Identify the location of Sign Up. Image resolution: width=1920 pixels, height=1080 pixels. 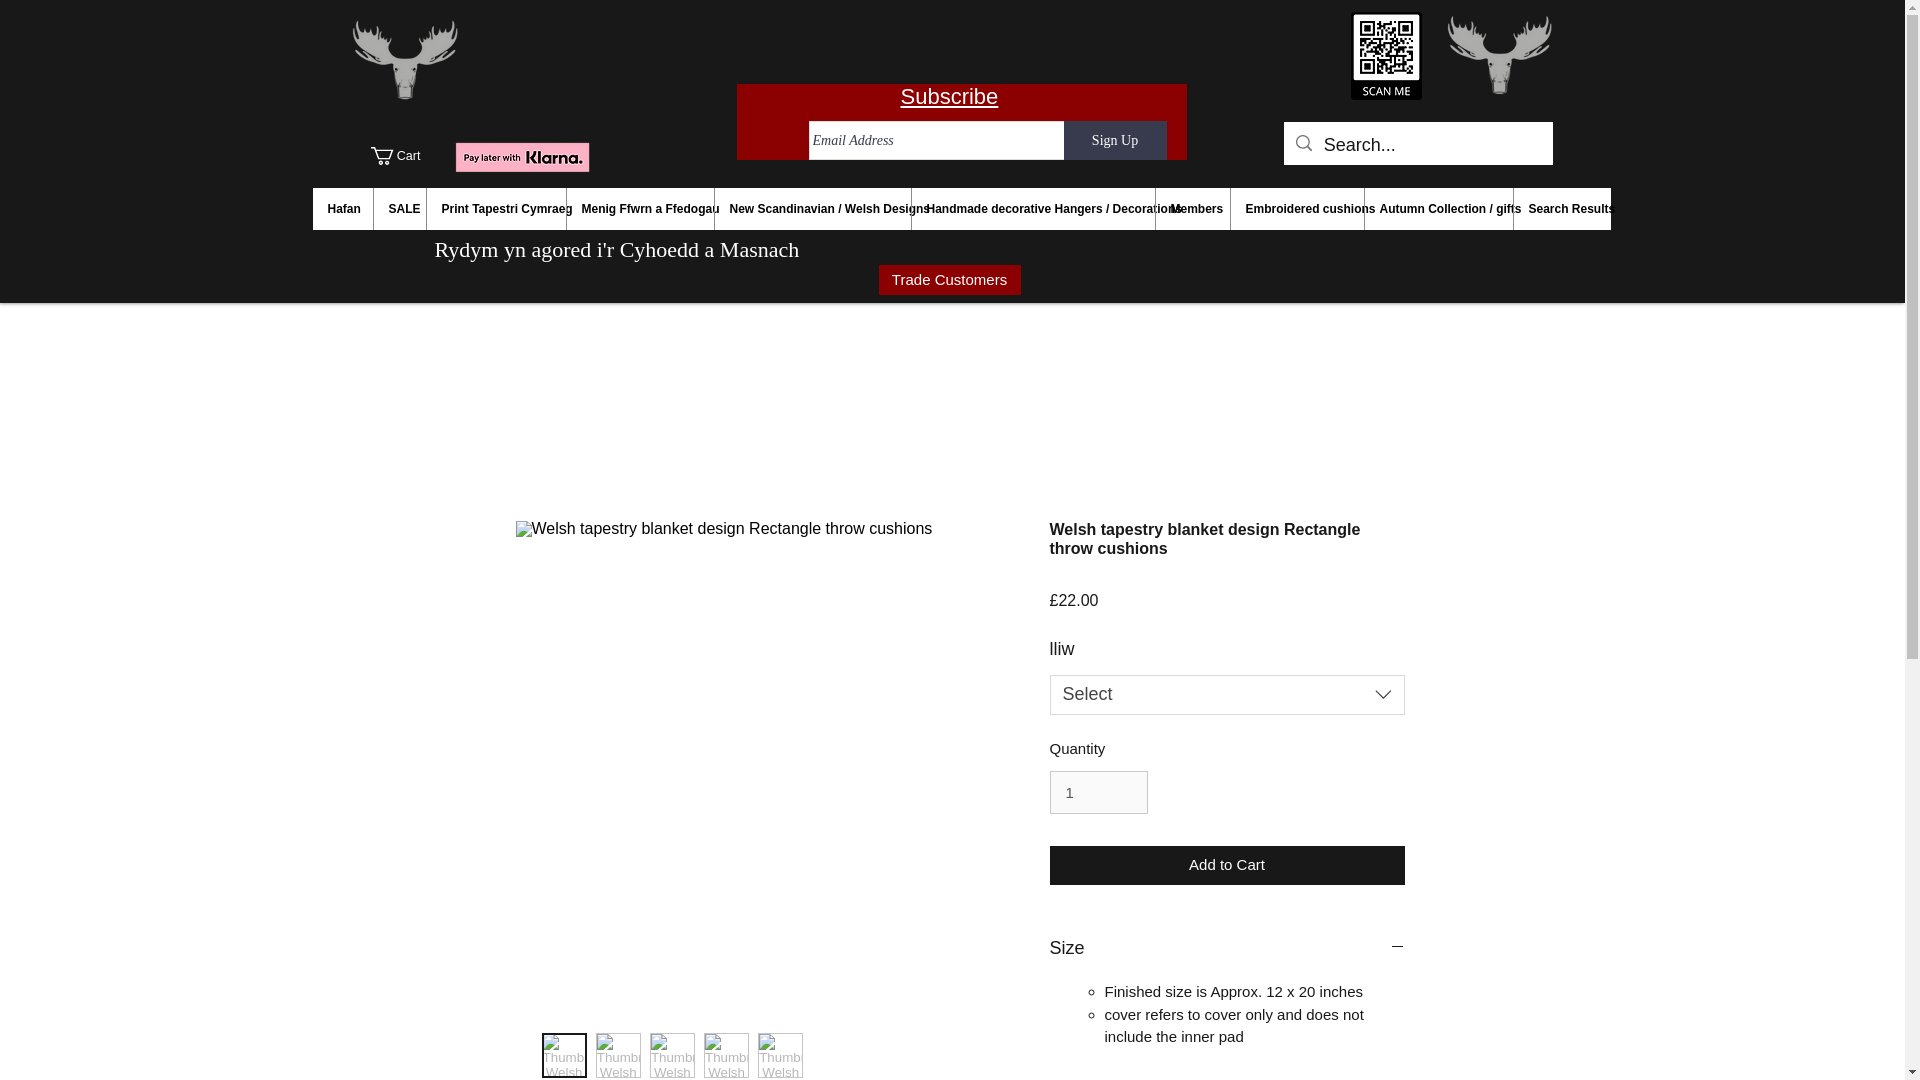
(1115, 140).